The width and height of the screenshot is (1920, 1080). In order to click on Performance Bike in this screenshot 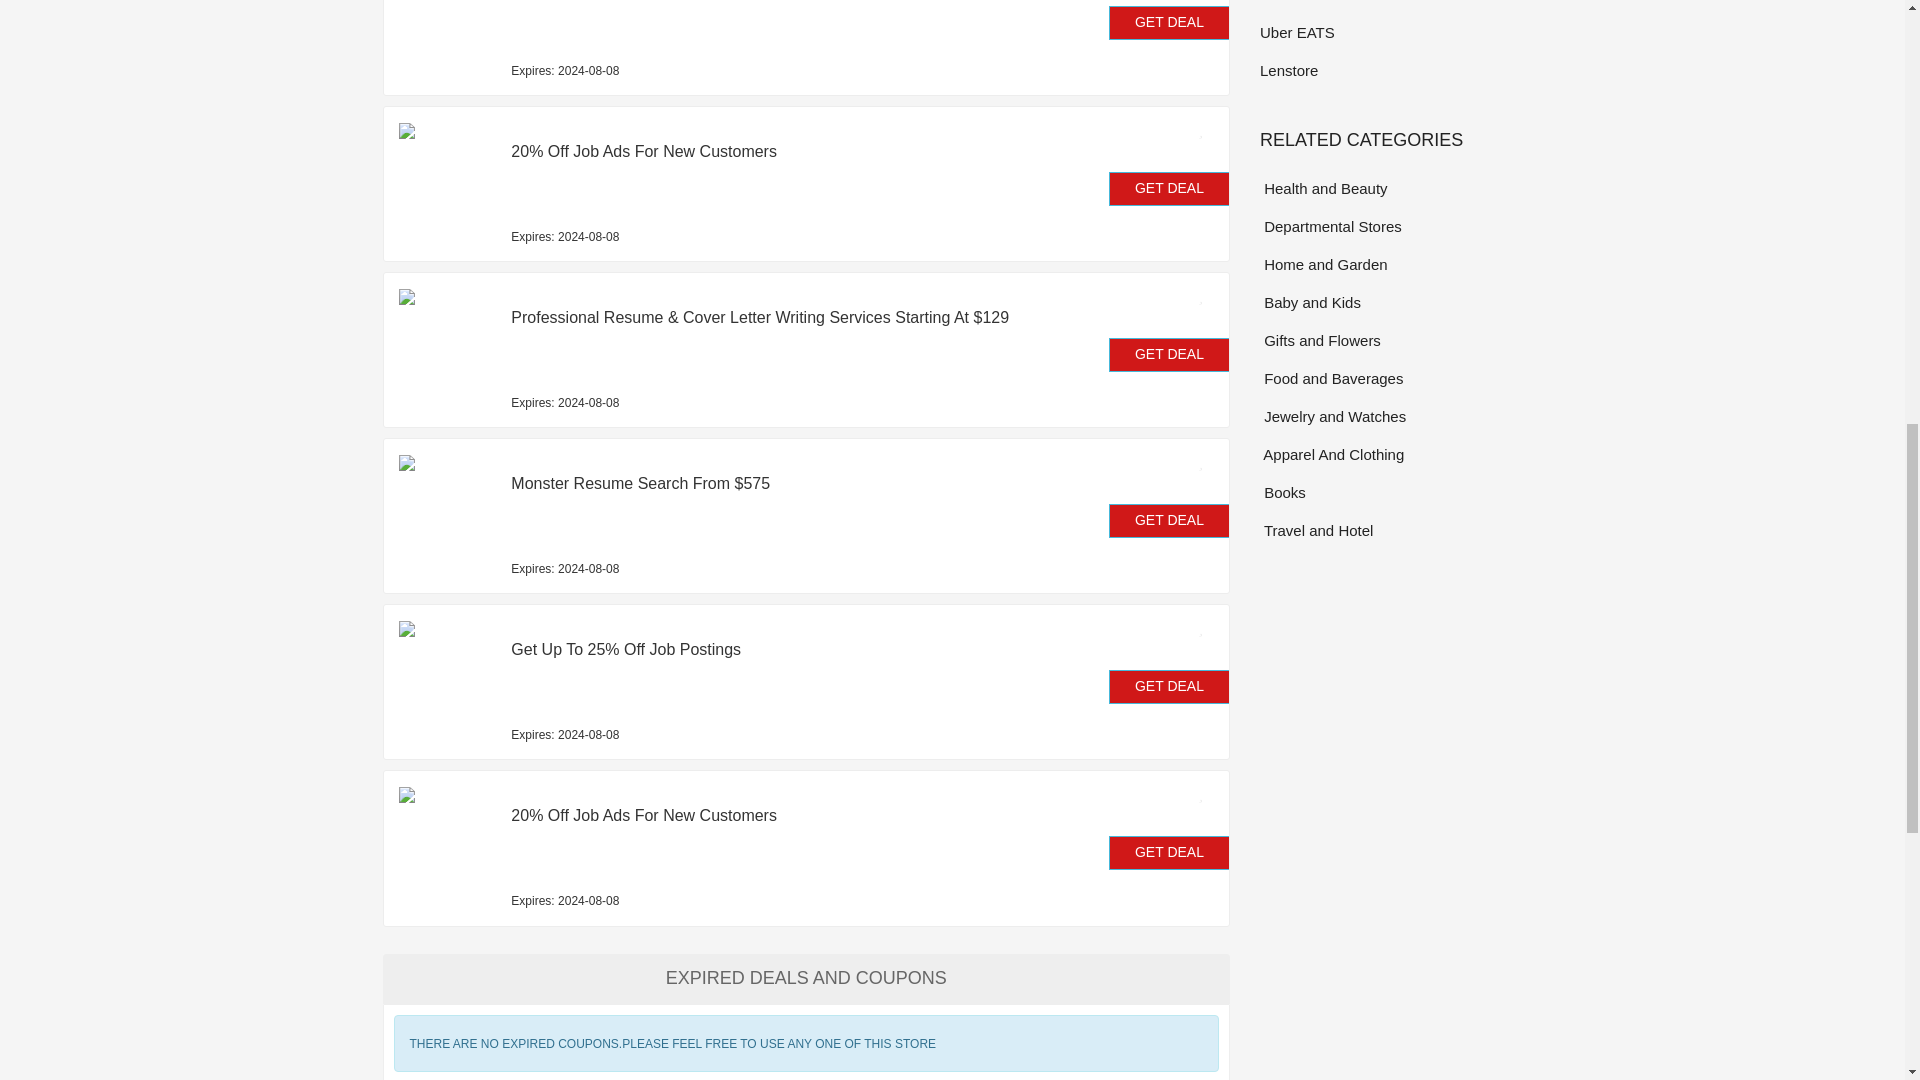, I will do `click(1390, 3)`.